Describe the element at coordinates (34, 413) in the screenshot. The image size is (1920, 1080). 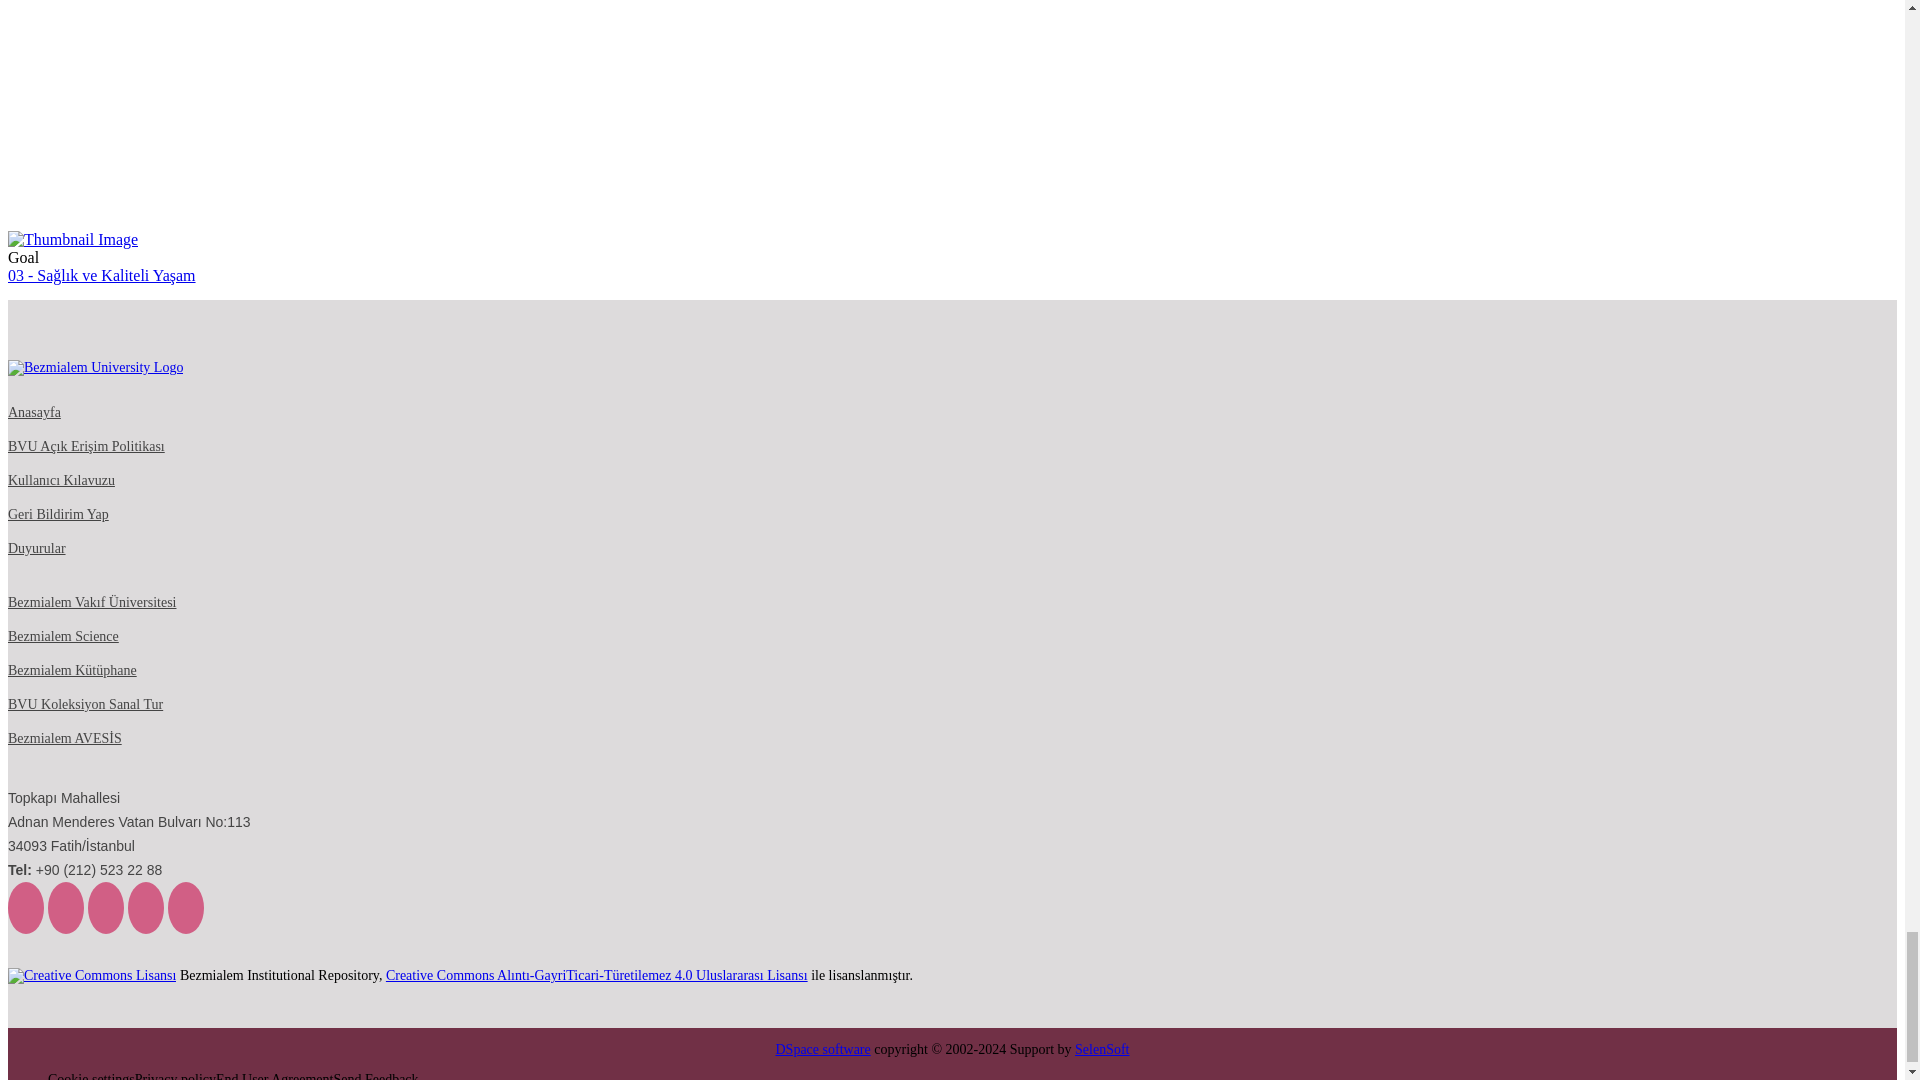
I see `Anasayfa` at that location.